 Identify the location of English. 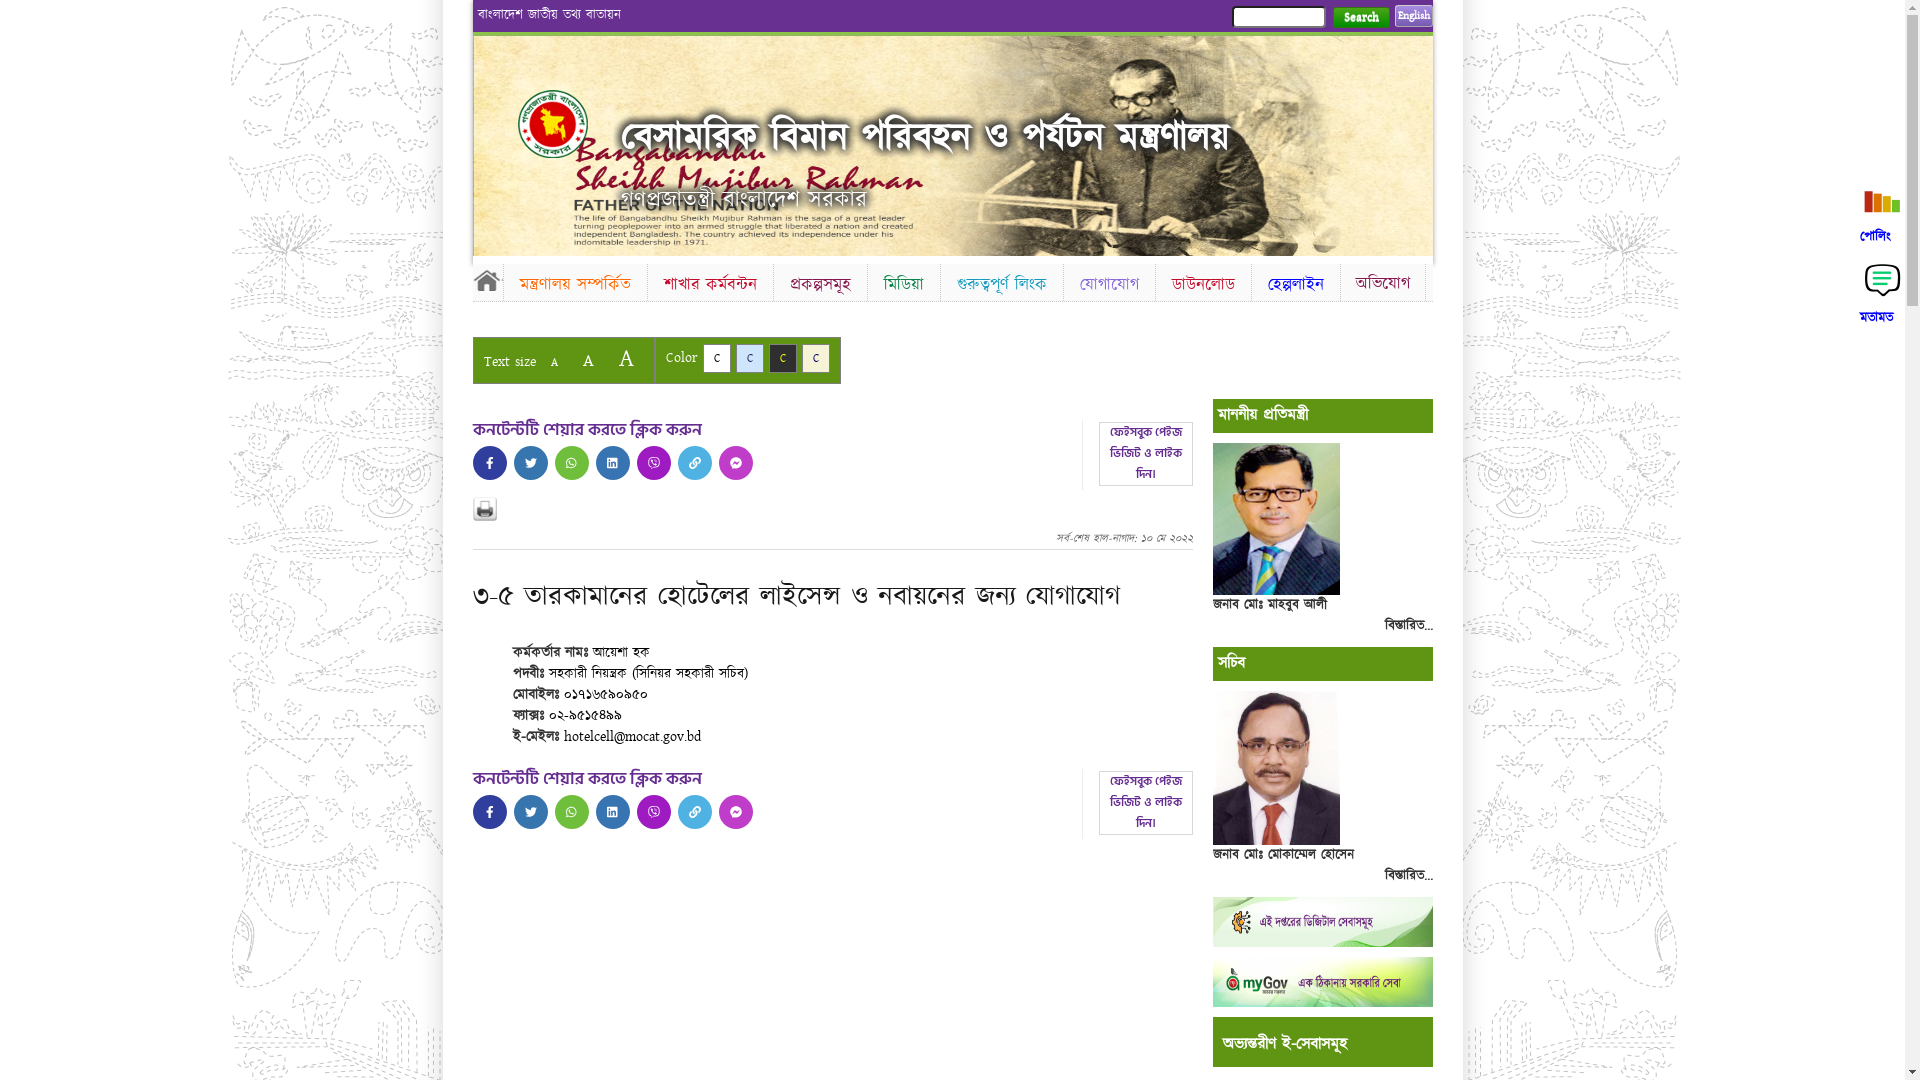
(1413, 16).